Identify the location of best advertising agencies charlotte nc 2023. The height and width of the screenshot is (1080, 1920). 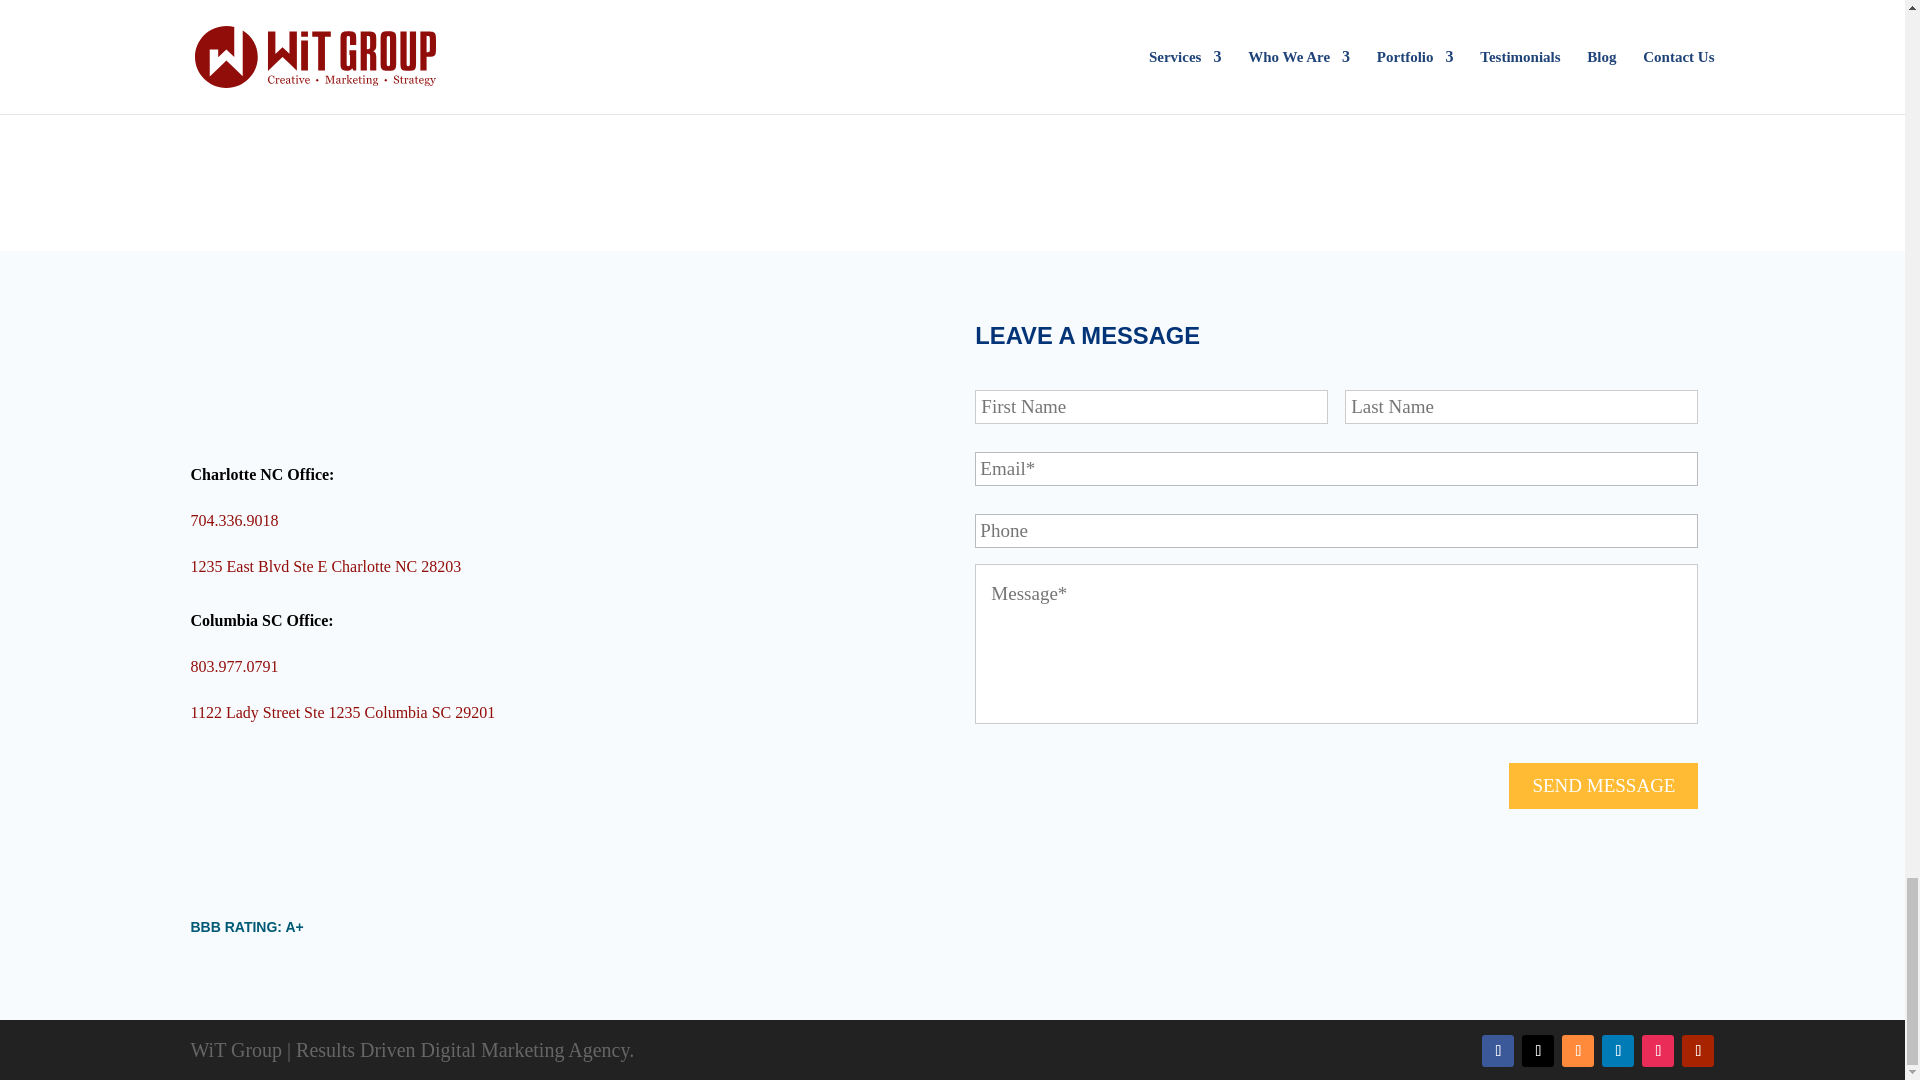
(1353, 64).